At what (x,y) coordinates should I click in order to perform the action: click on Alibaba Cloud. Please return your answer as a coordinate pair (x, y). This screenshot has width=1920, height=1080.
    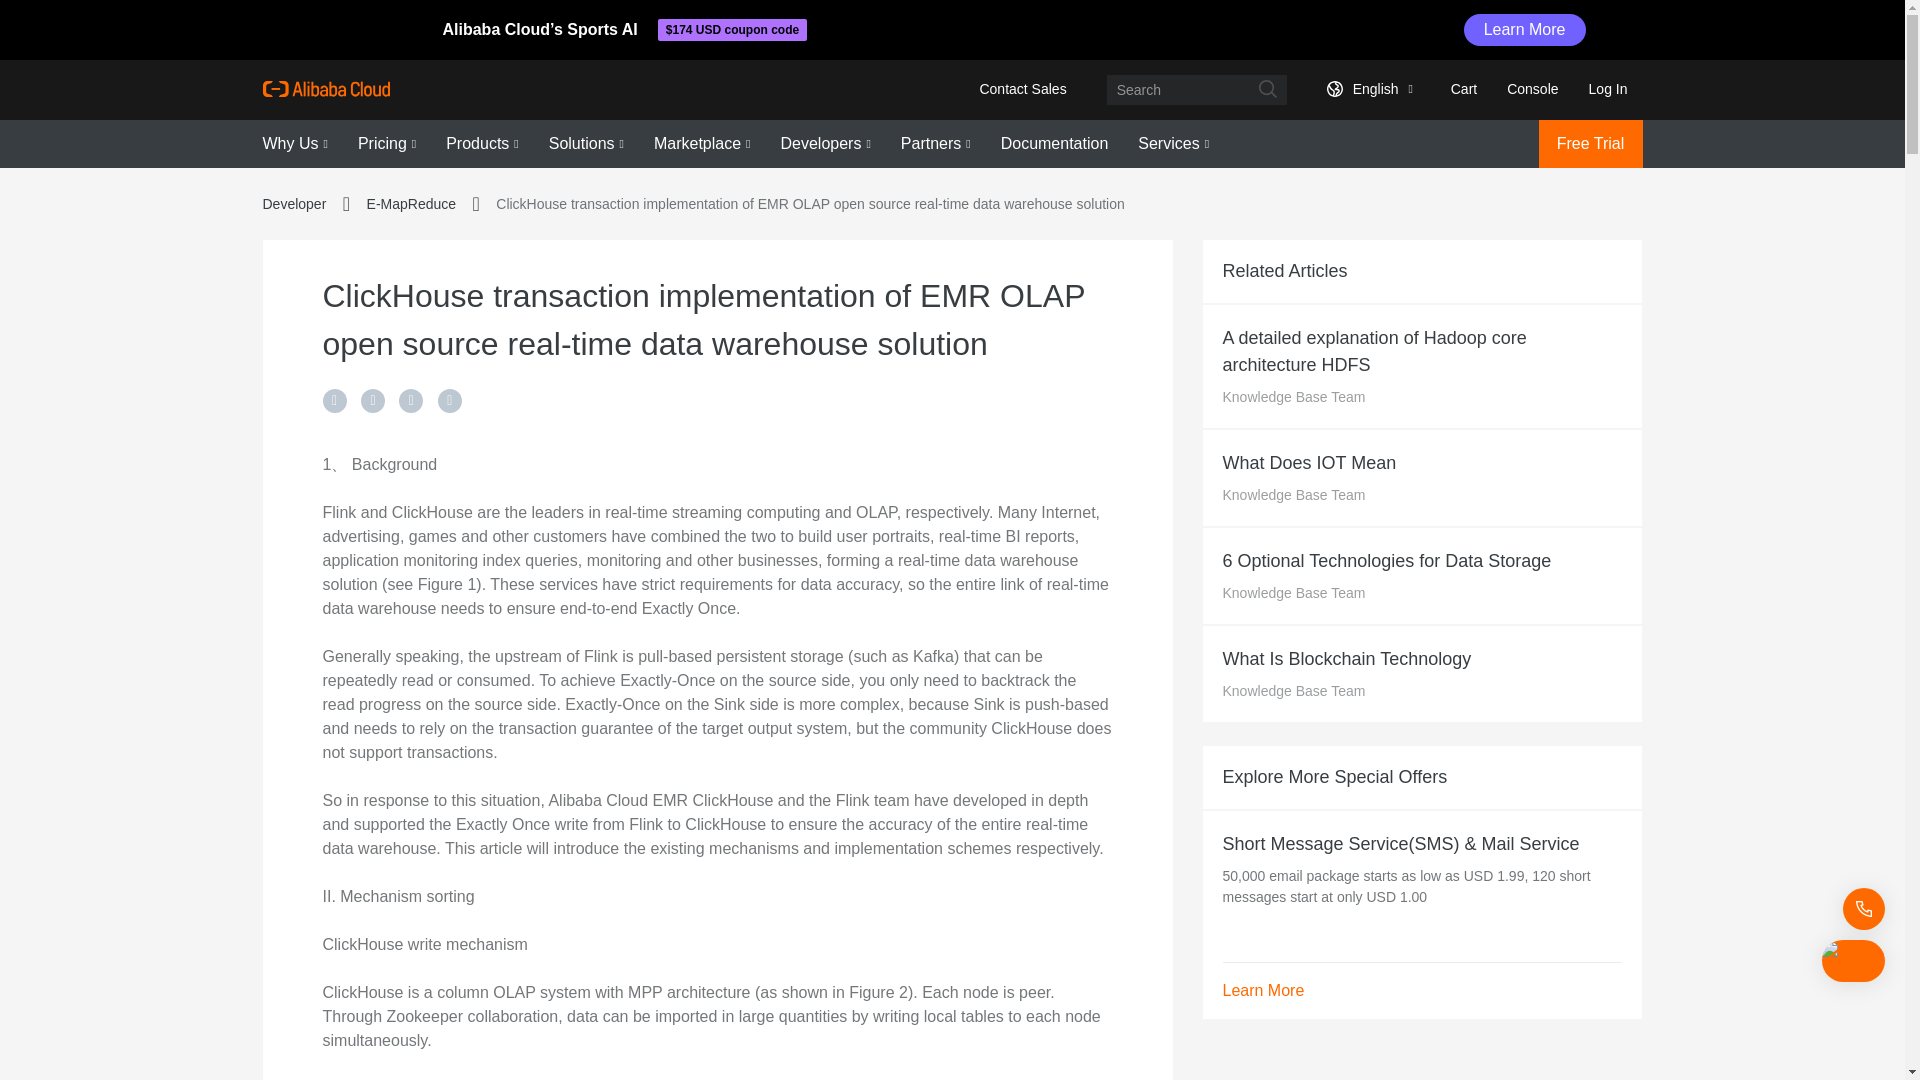
    Looking at the image, I should click on (325, 88).